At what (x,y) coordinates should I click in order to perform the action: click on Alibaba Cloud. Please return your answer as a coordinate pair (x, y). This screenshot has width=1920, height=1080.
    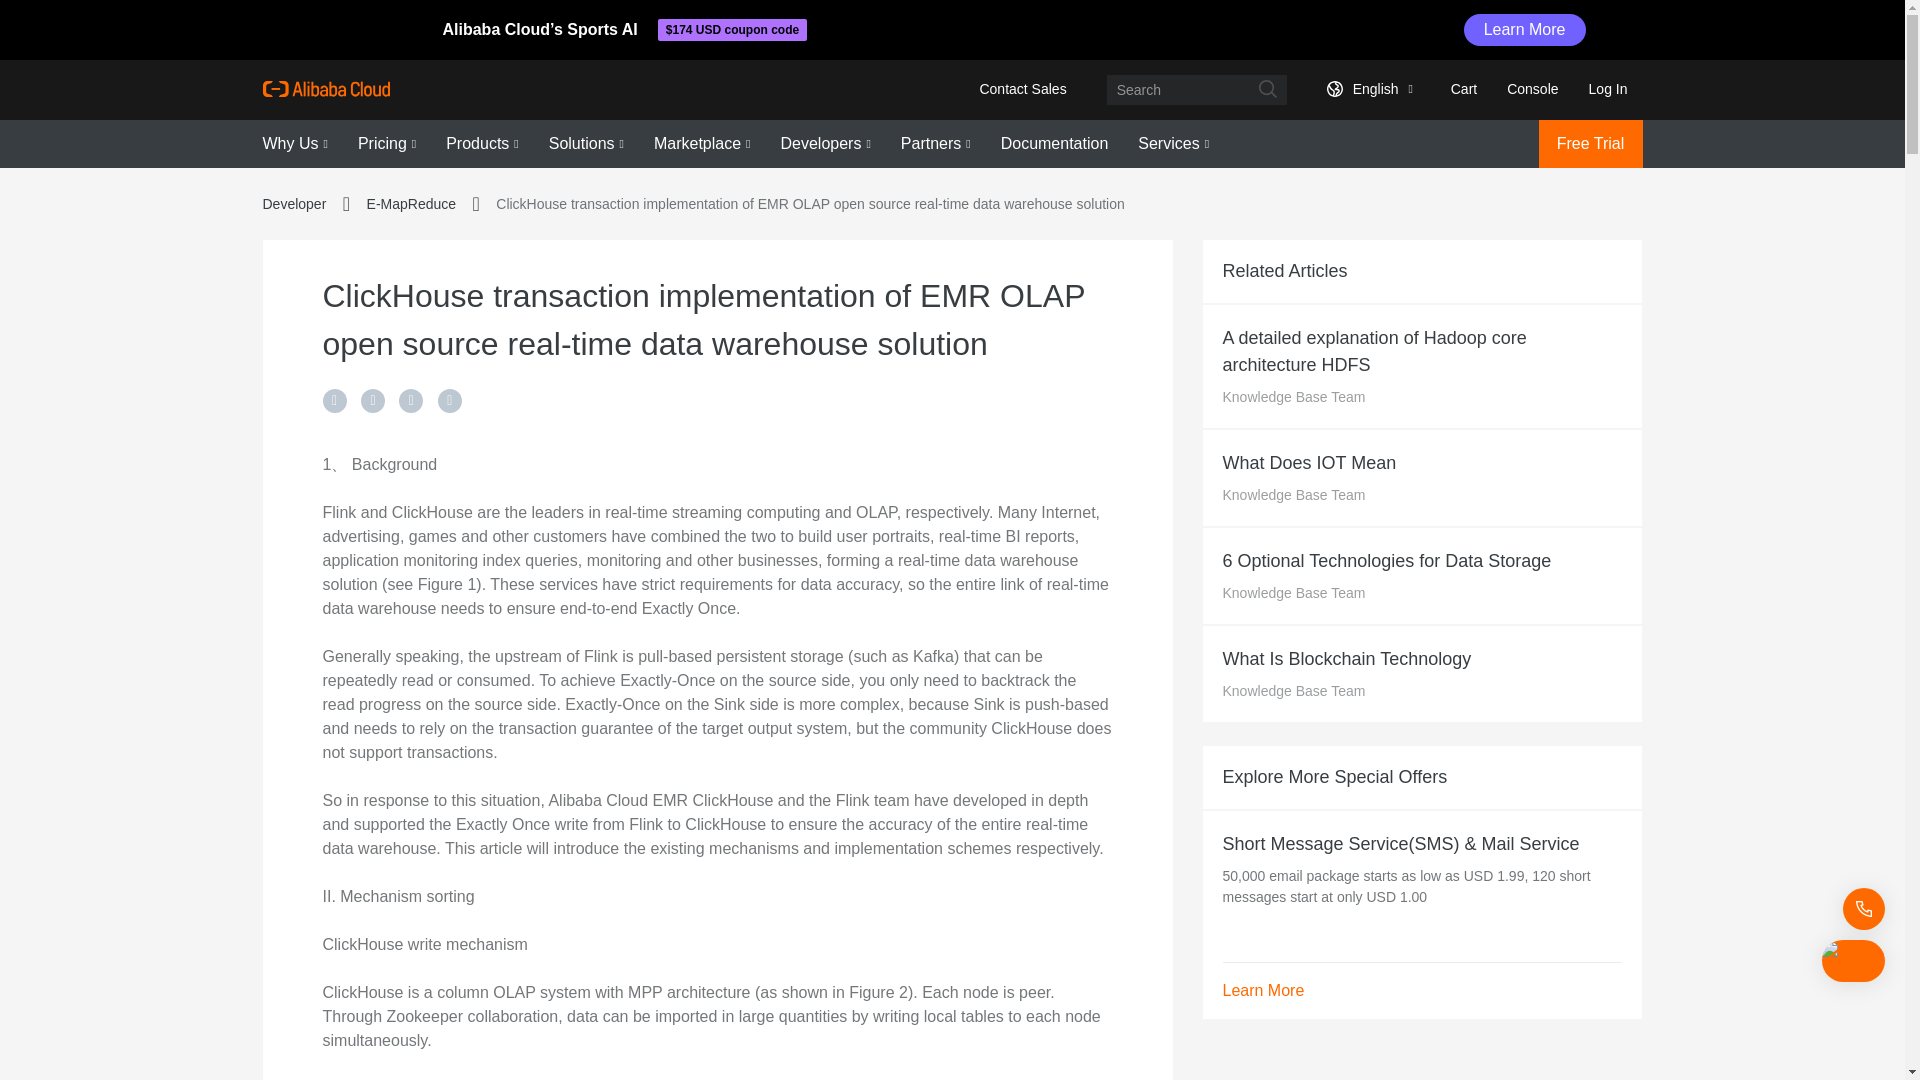
    Looking at the image, I should click on (325, 88).